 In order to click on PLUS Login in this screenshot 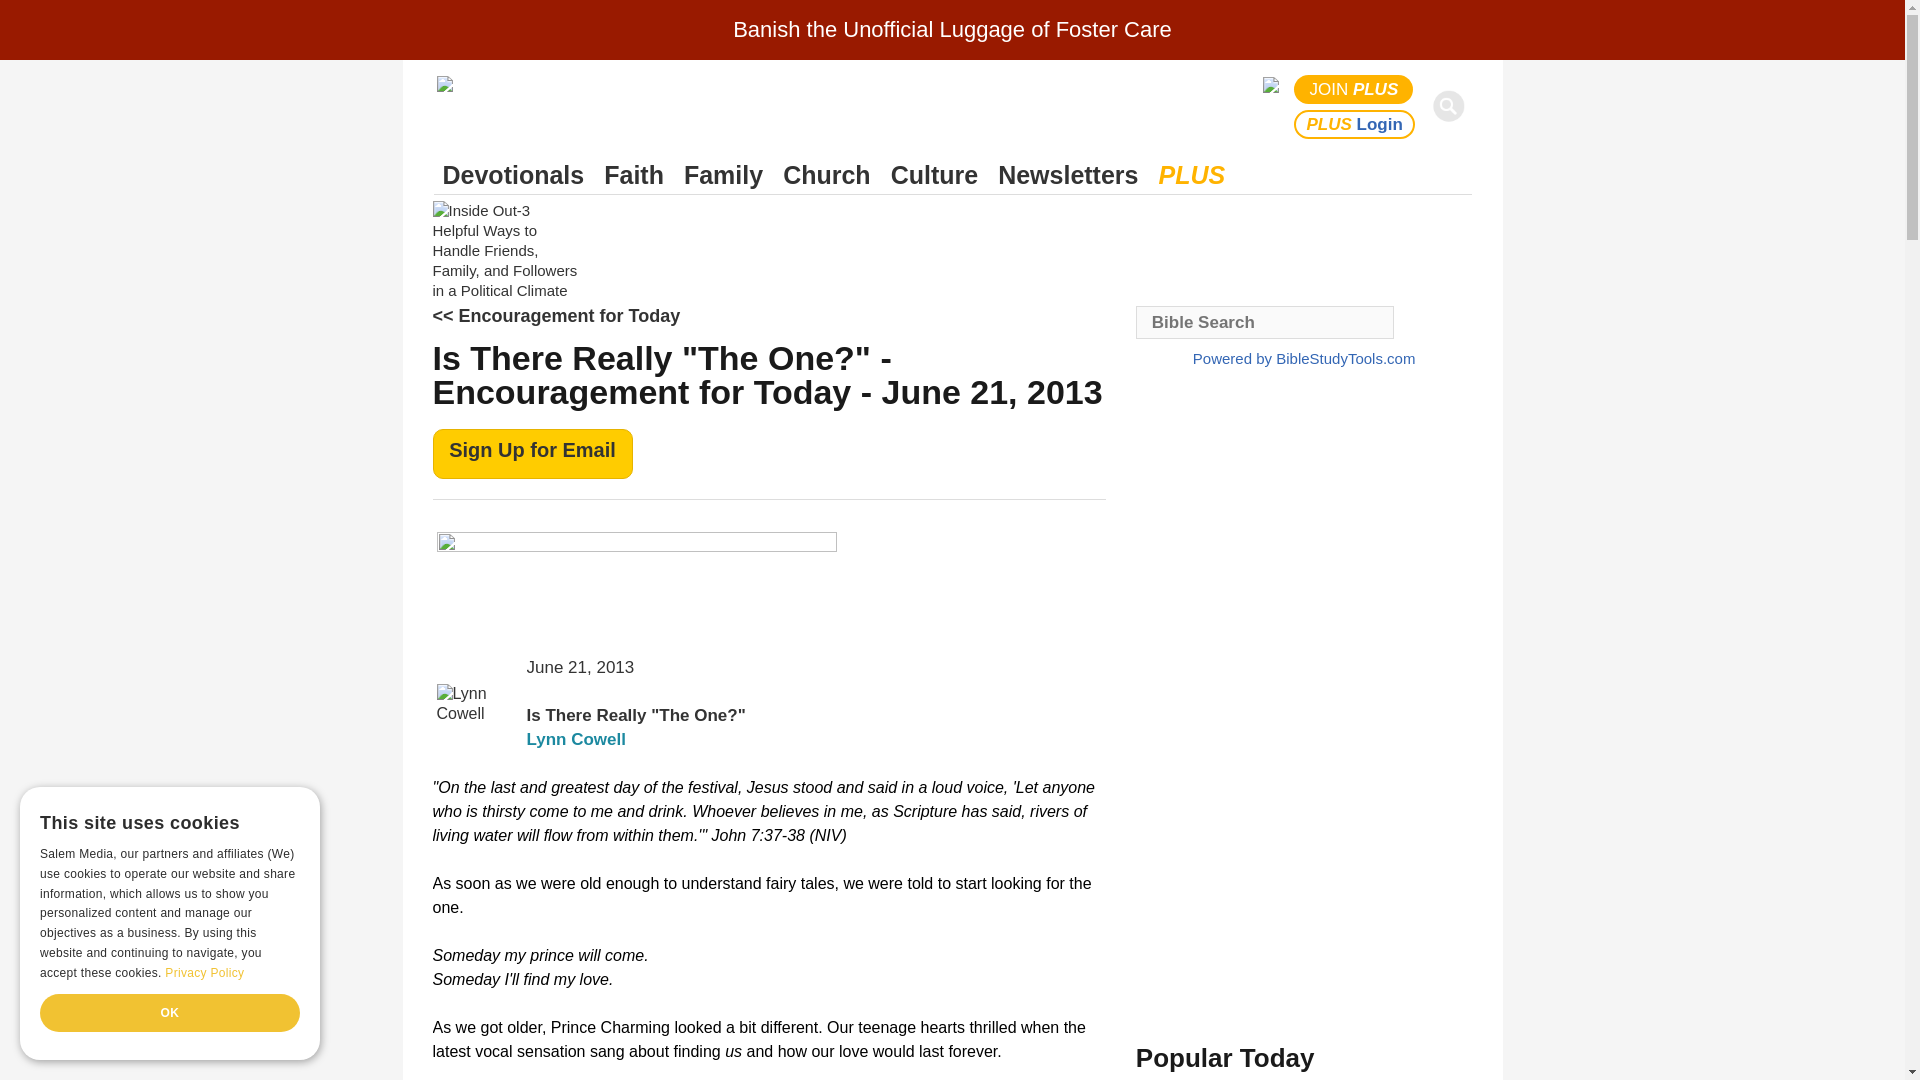, I will do `click(1354, 124)`.